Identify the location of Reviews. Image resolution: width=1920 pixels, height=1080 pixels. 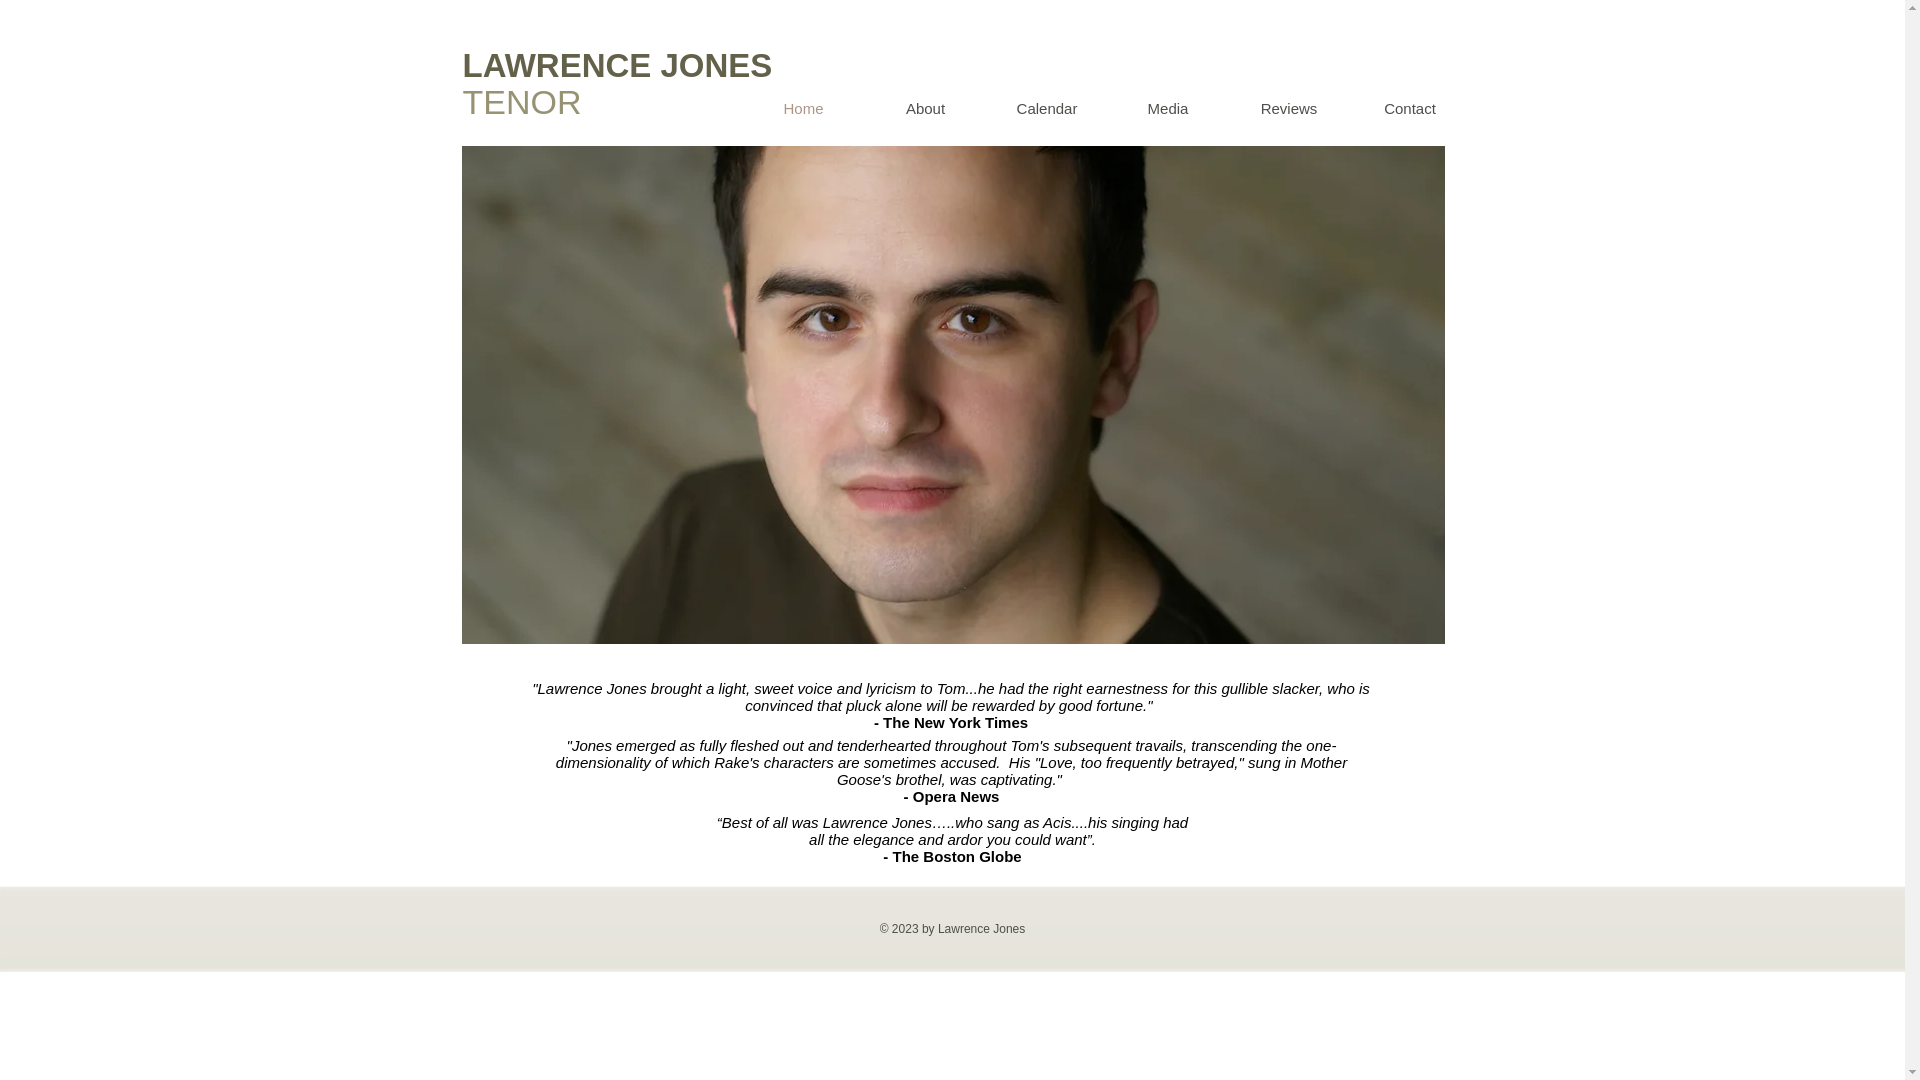
(1288, 108).